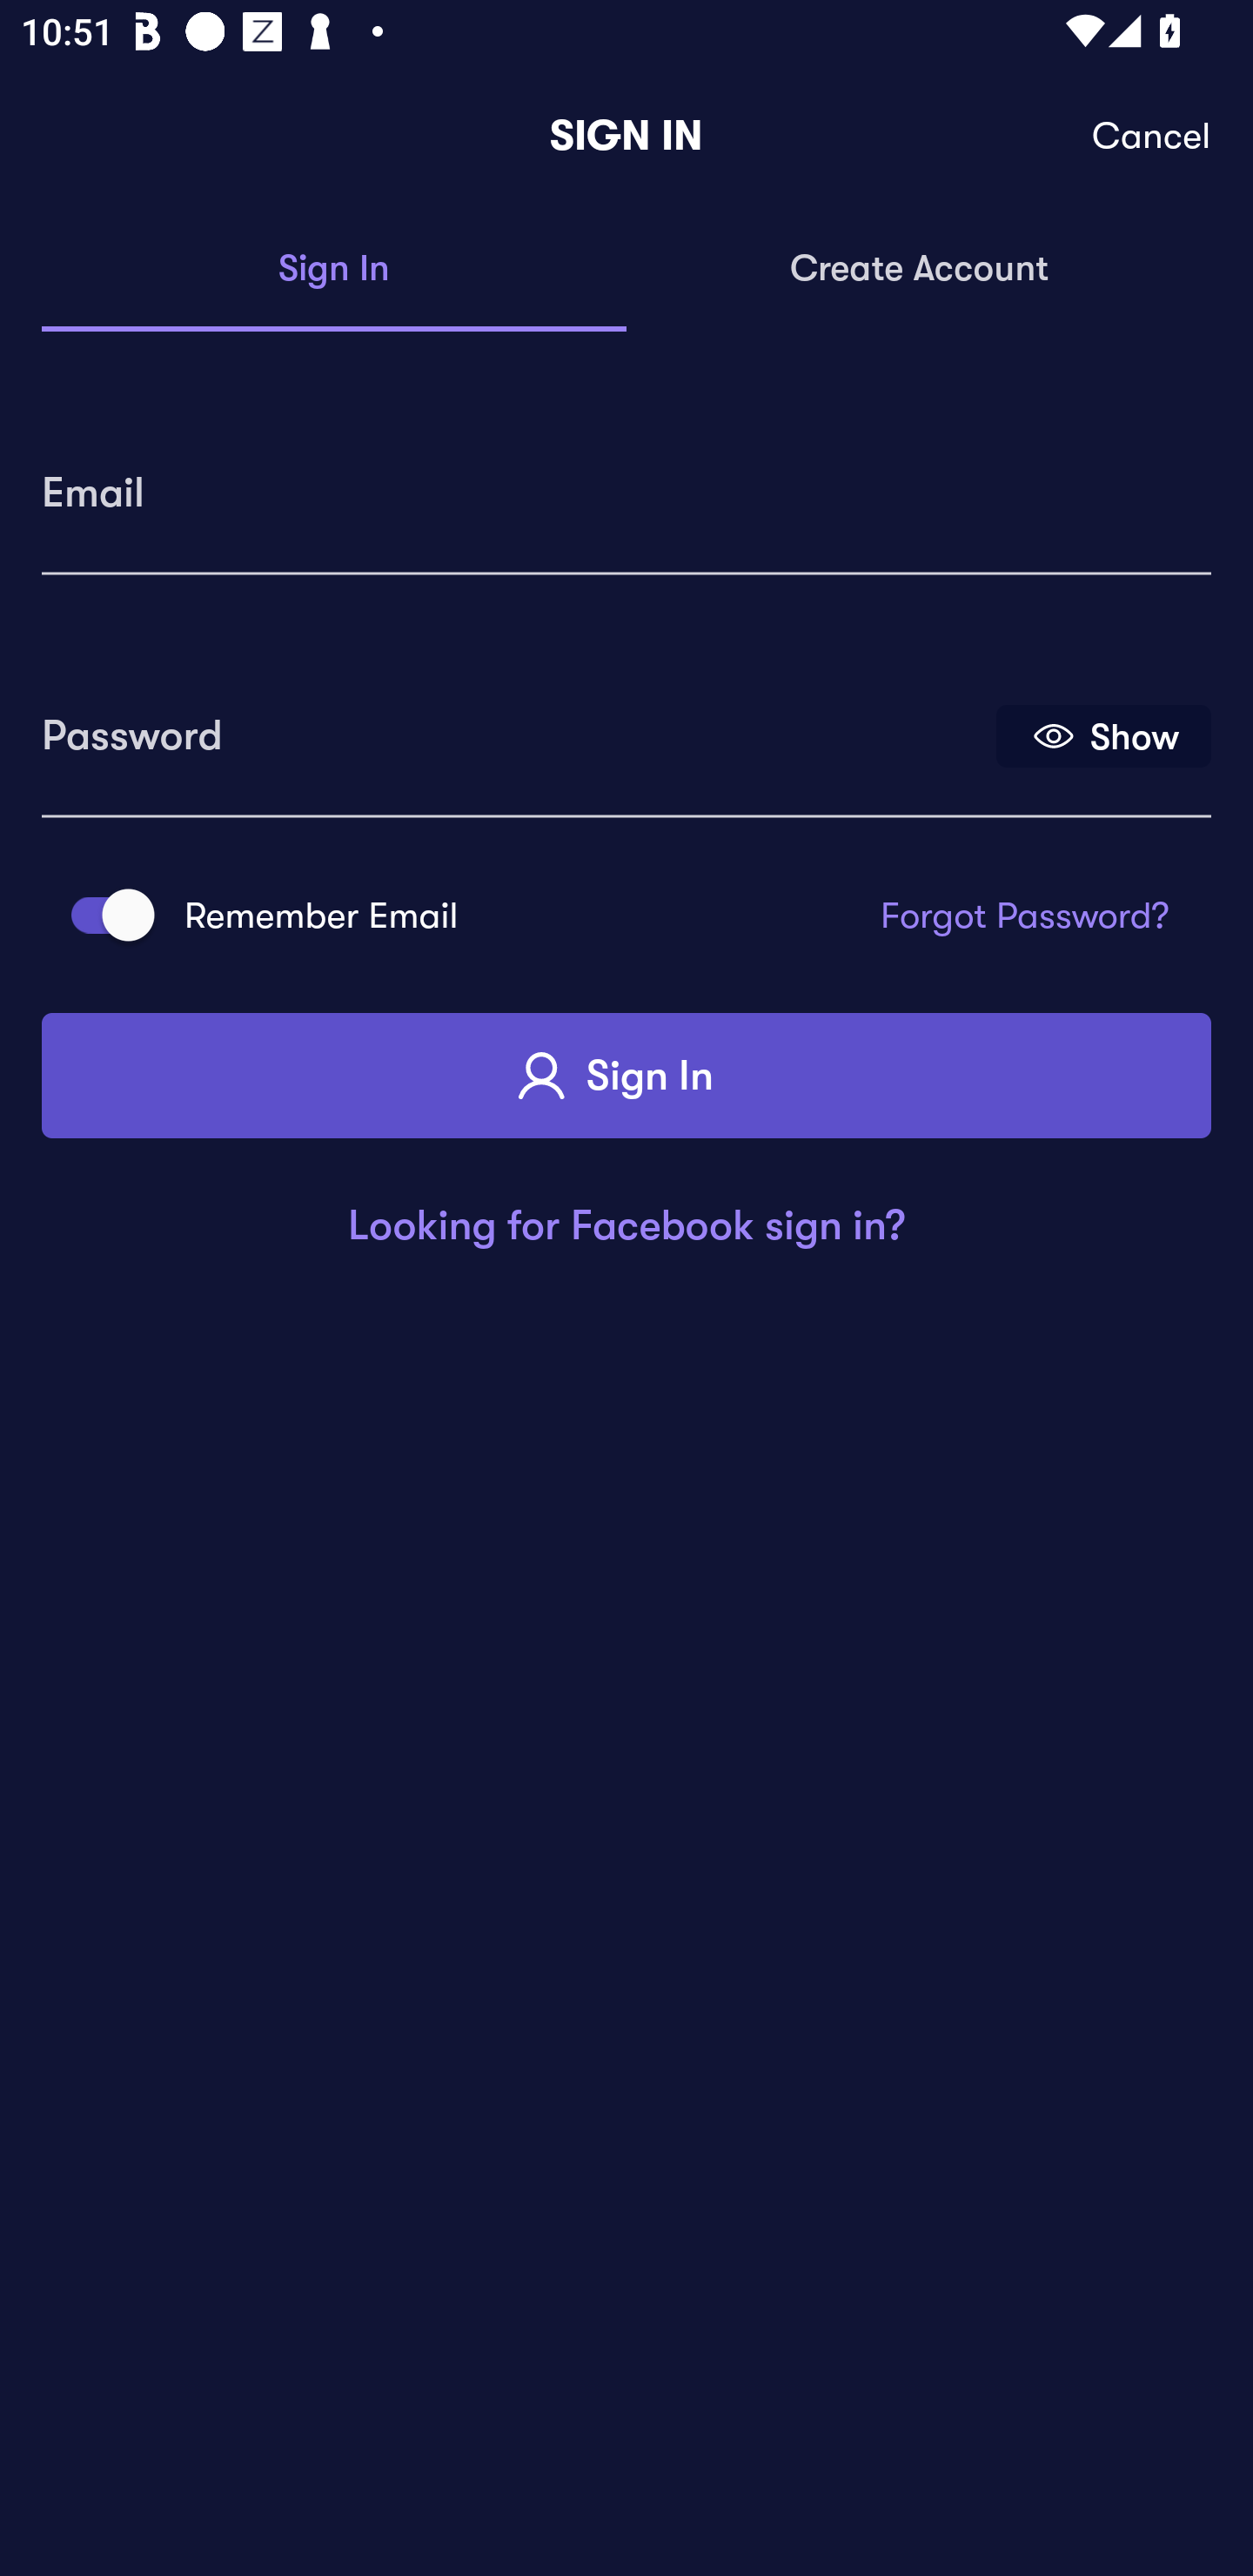 The width and height of the screenshot is (1253, 2576). Describe the element at coordinates (1152, 136) in the screenshot. I see `Cancel` at that location.